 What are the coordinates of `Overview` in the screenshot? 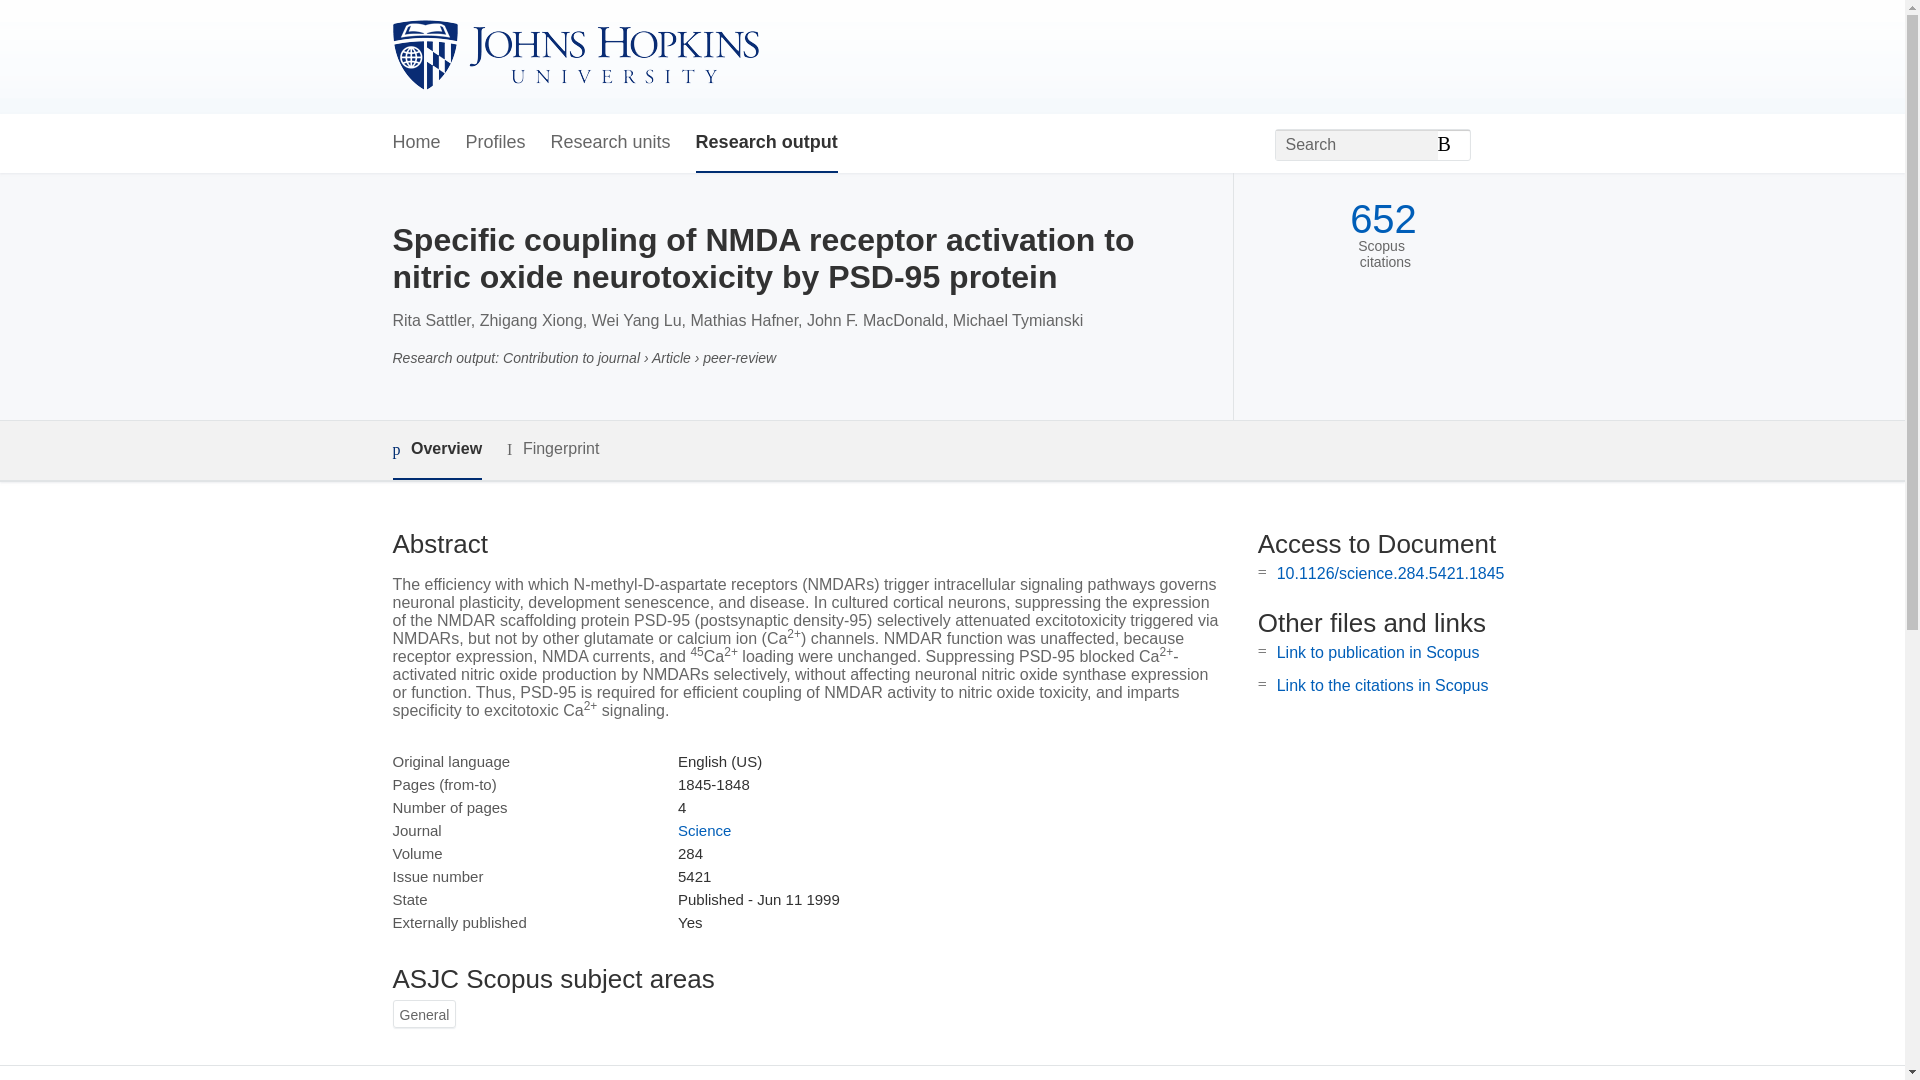 It's located at (436, 450).